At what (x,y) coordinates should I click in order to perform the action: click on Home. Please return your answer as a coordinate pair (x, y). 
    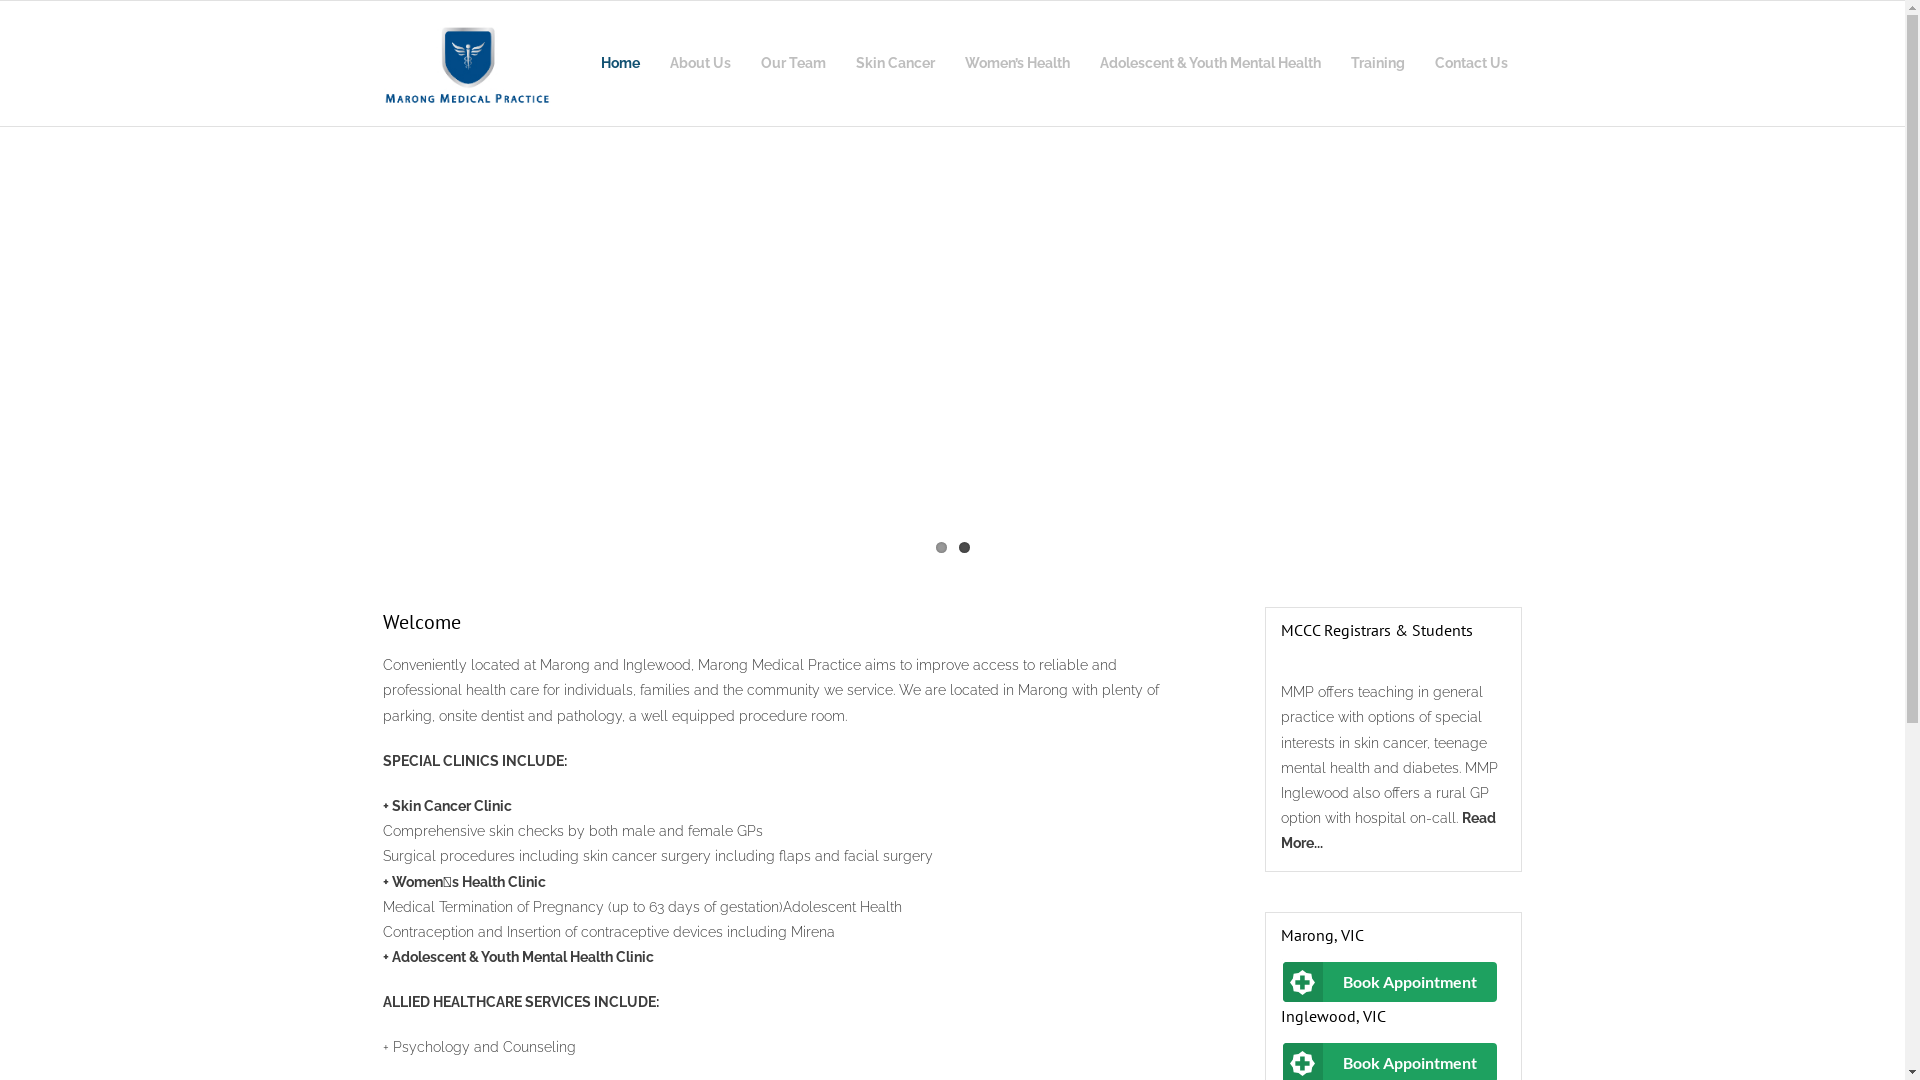
    Looking at the image, I should click on (620, 64).